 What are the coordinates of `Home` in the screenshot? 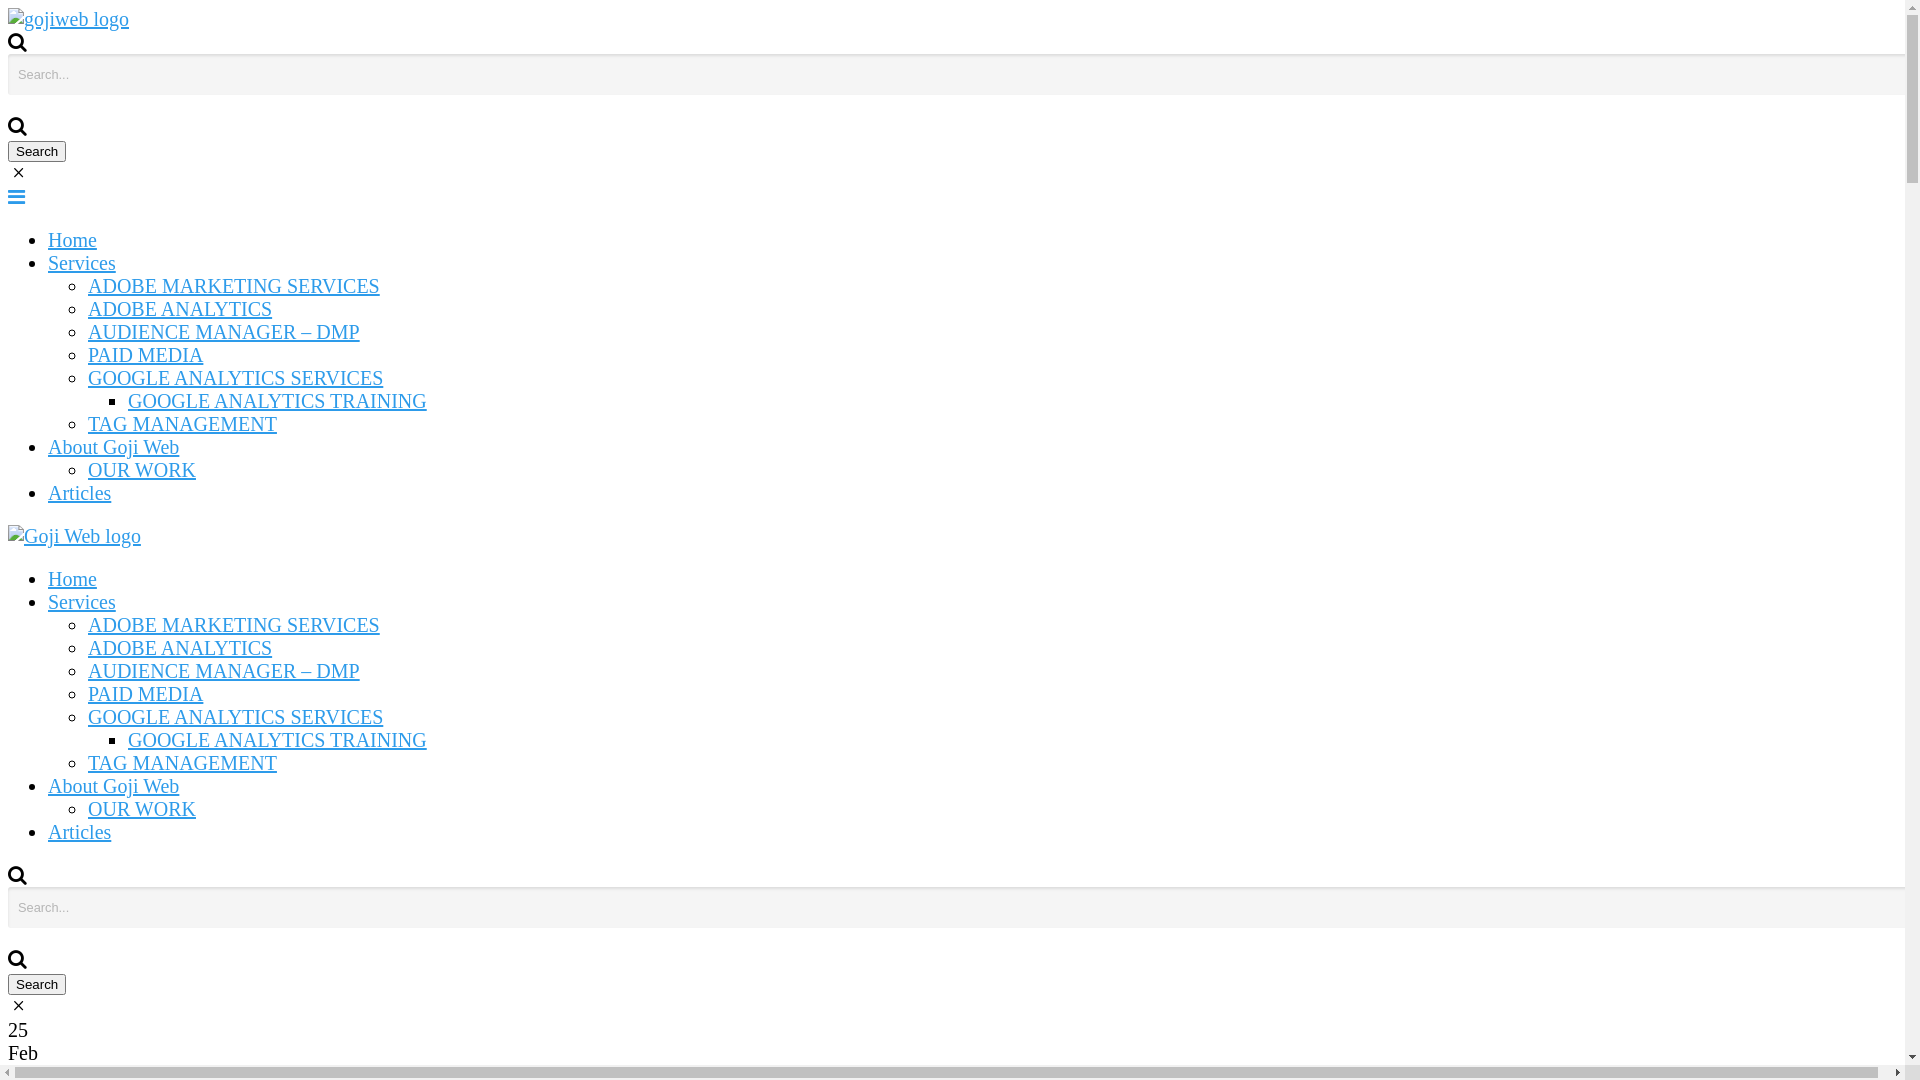 It's located at (72, 240).